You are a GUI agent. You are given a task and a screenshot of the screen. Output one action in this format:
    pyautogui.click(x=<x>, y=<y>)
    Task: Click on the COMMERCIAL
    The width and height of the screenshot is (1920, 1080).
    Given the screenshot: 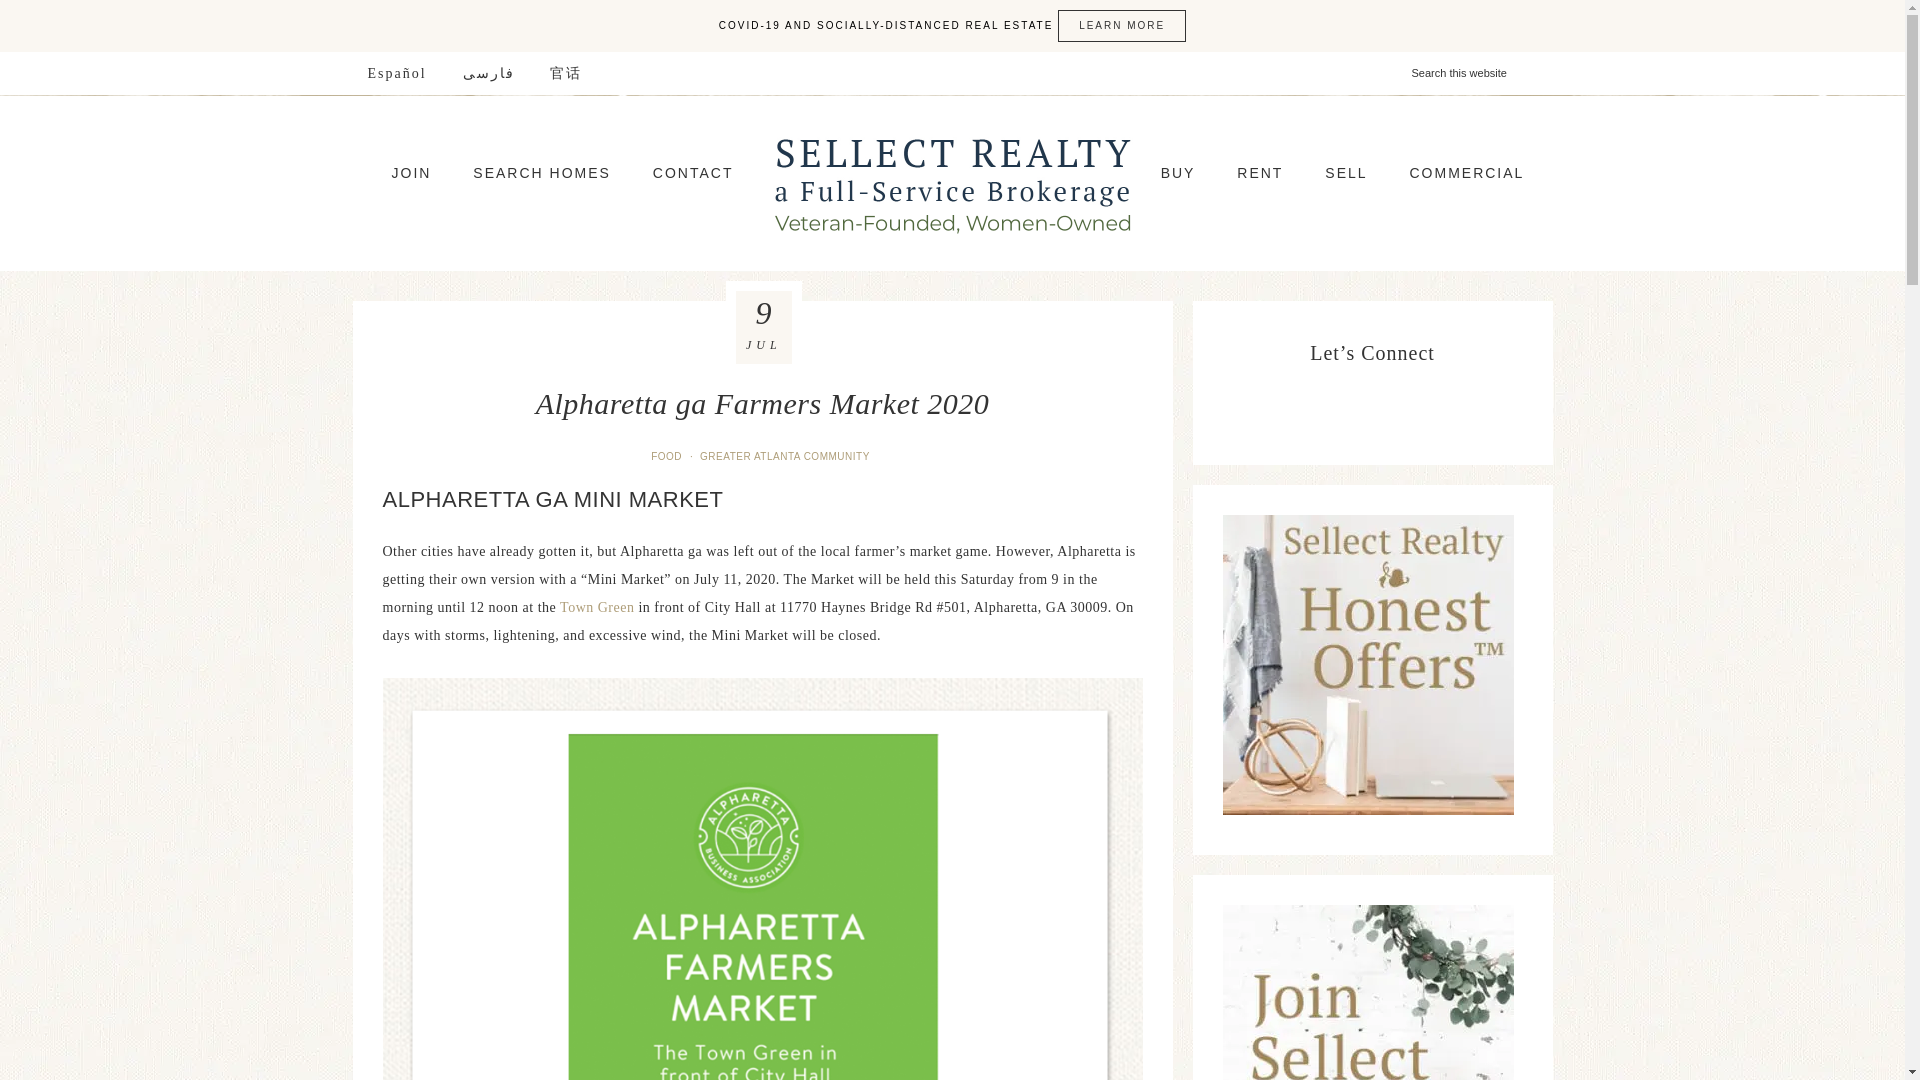 What is the action you would take?
    pyautogui.click(x=1466, y=172)
    